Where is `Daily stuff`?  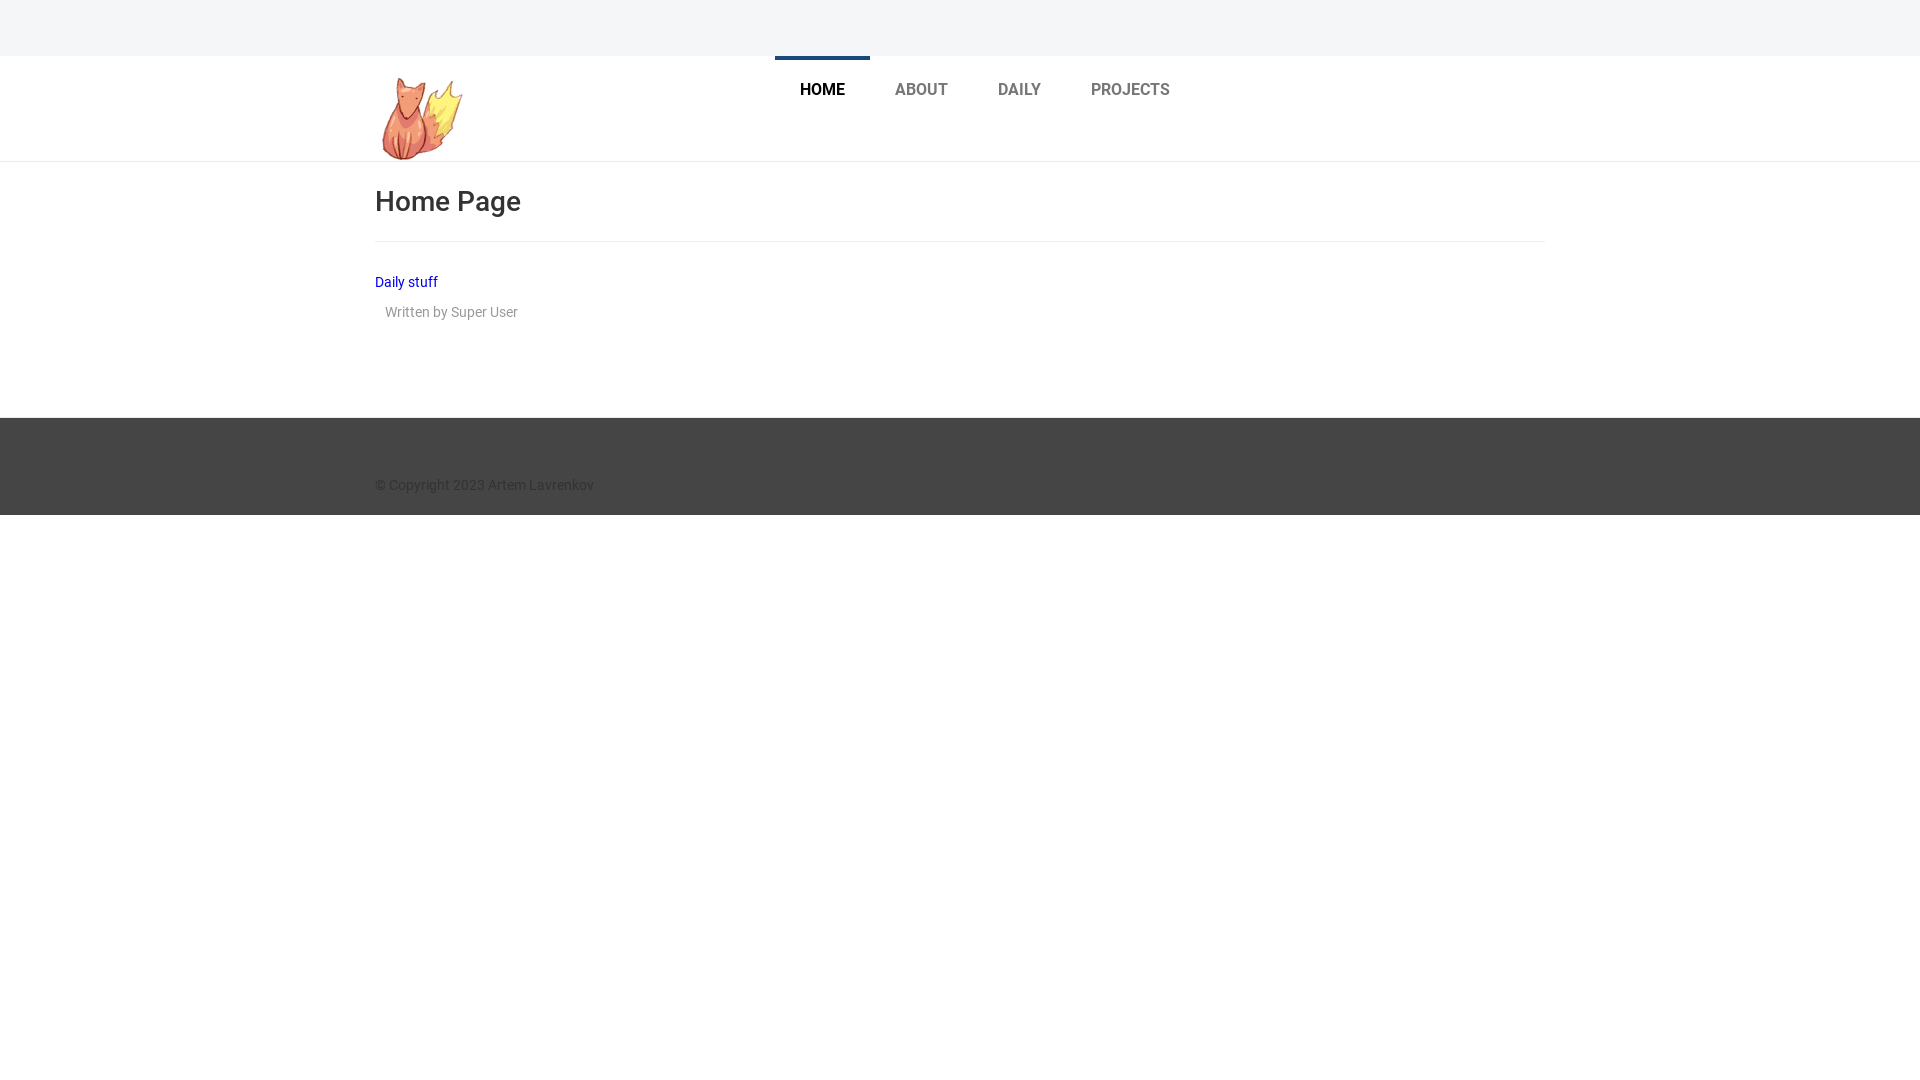
Daily stuff is located at coordinates (406, 282).